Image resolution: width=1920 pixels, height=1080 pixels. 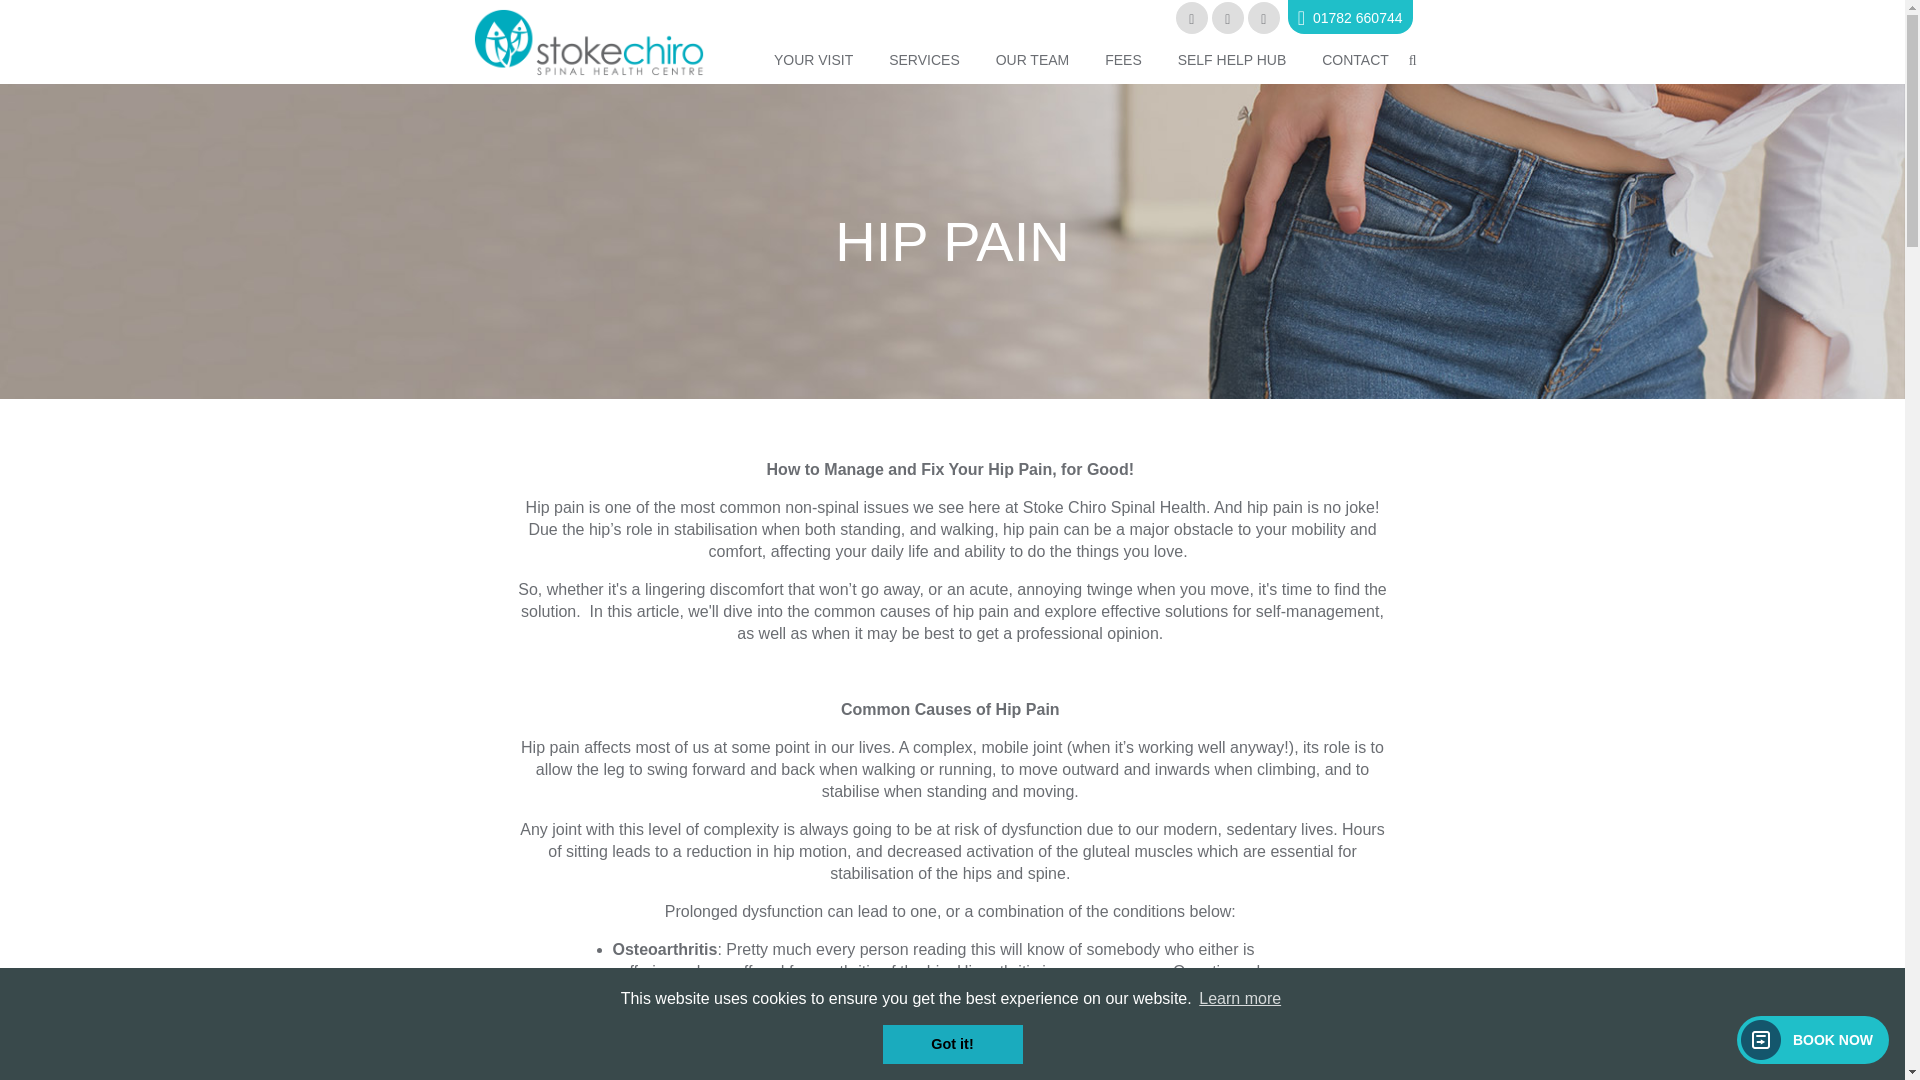 What do you see at coordinates (924, 59) in the screenshot?
I see `SERVICES` at bounding box center [924, 59].